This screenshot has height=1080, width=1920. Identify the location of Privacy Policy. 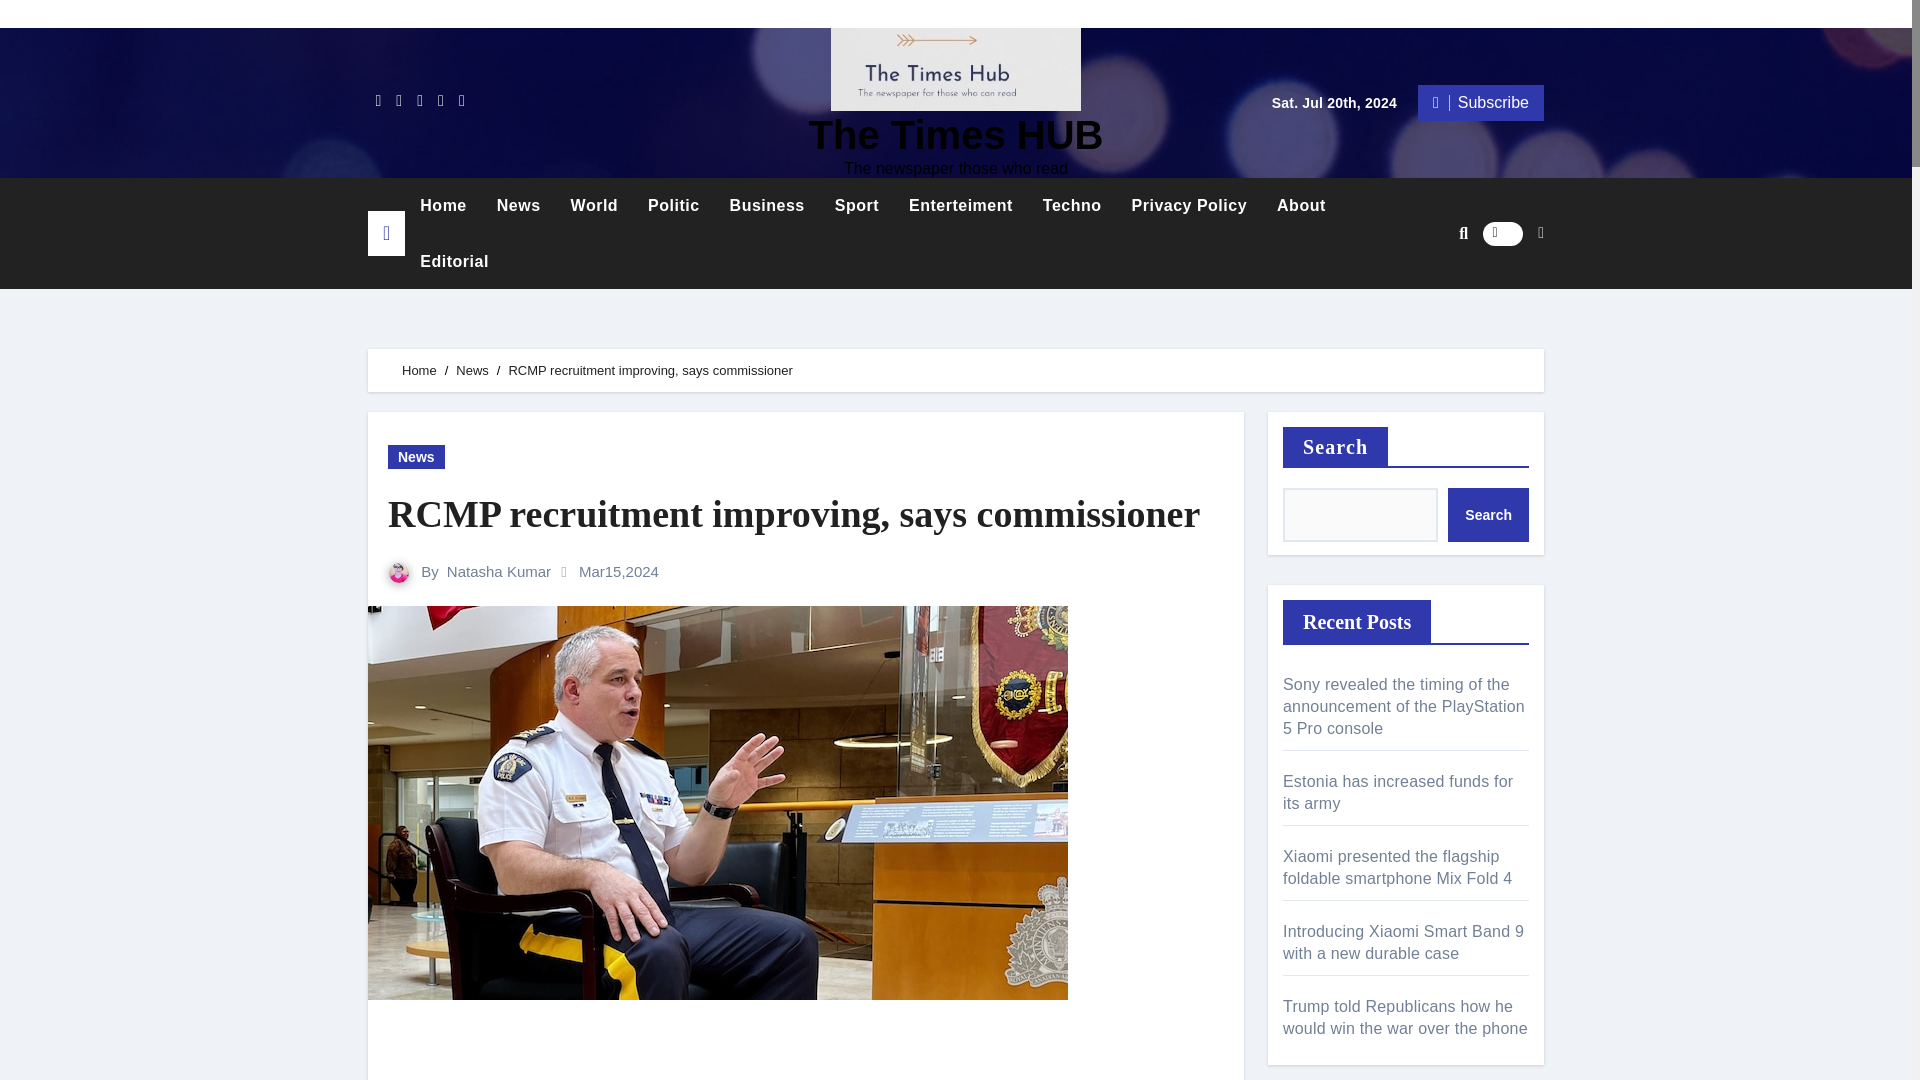
(1190, 206).